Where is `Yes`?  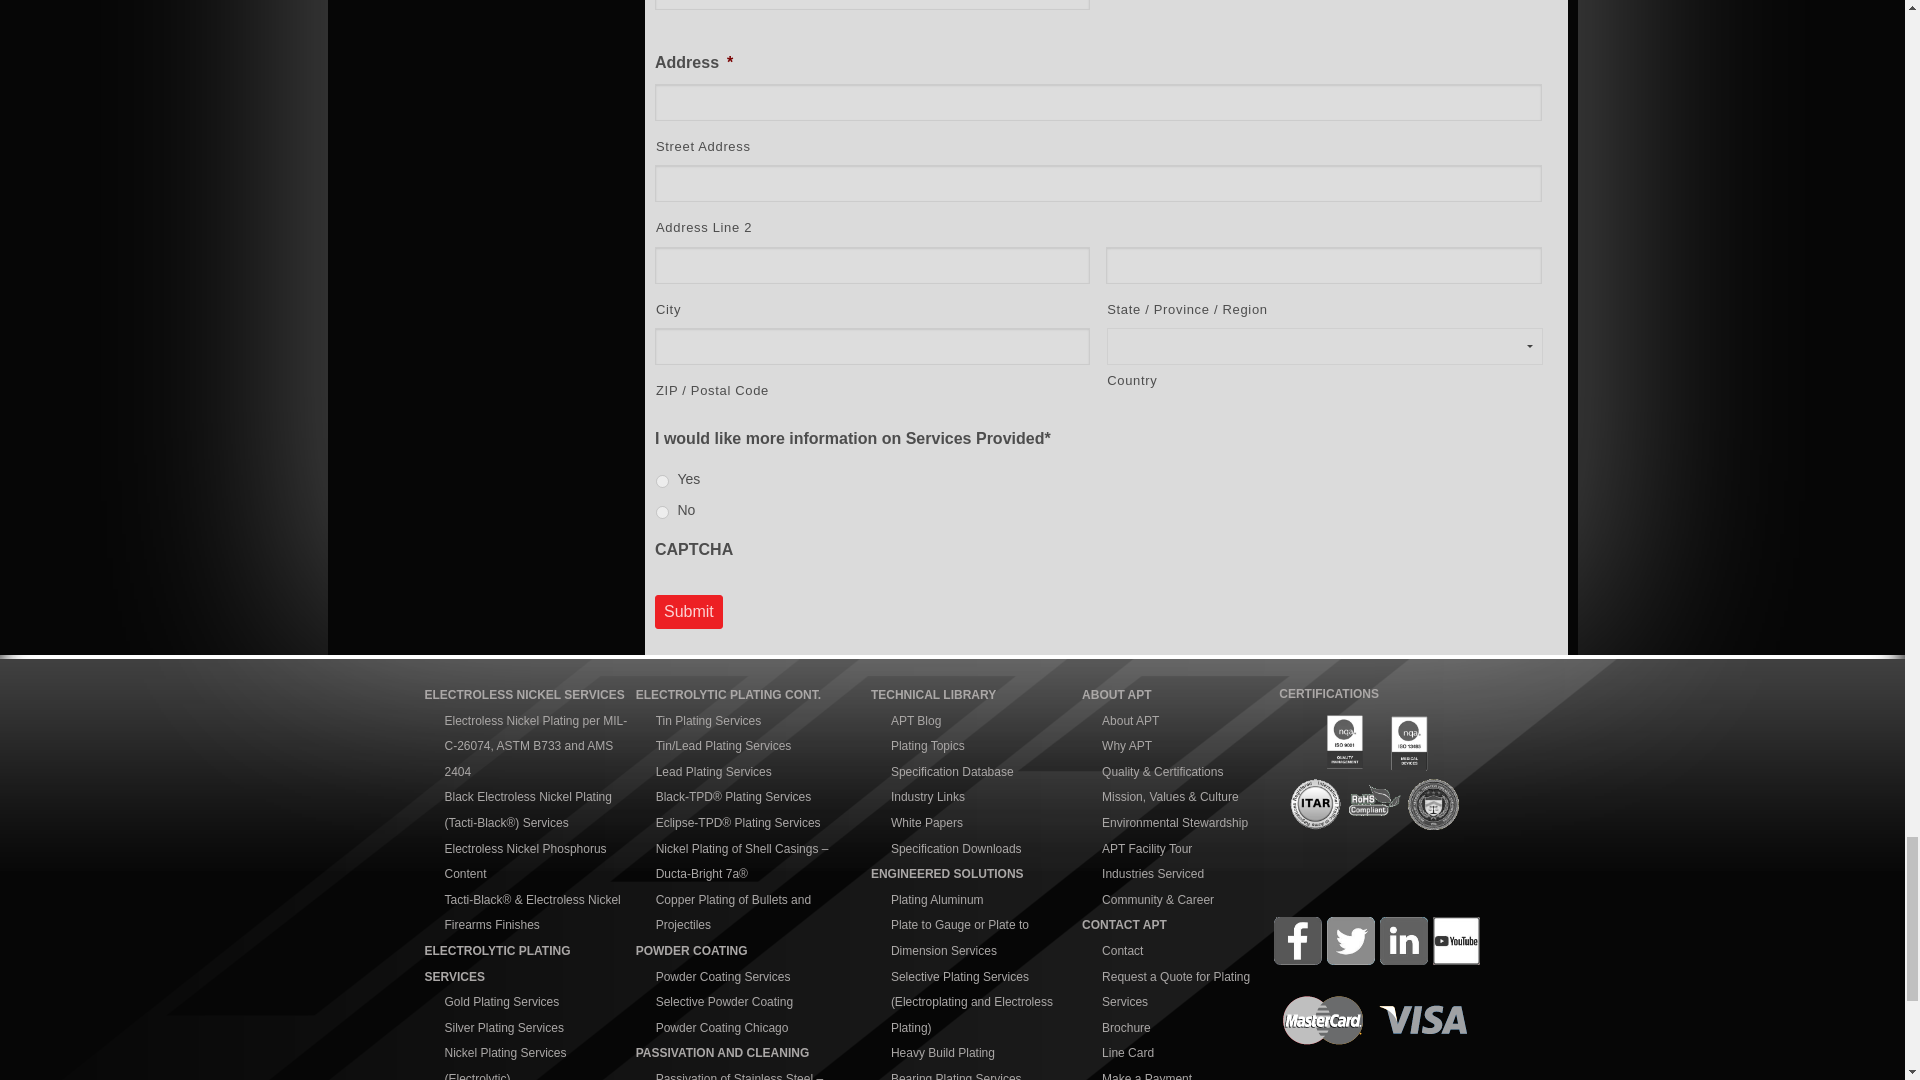
Yes is located at coordinates (662, 482).